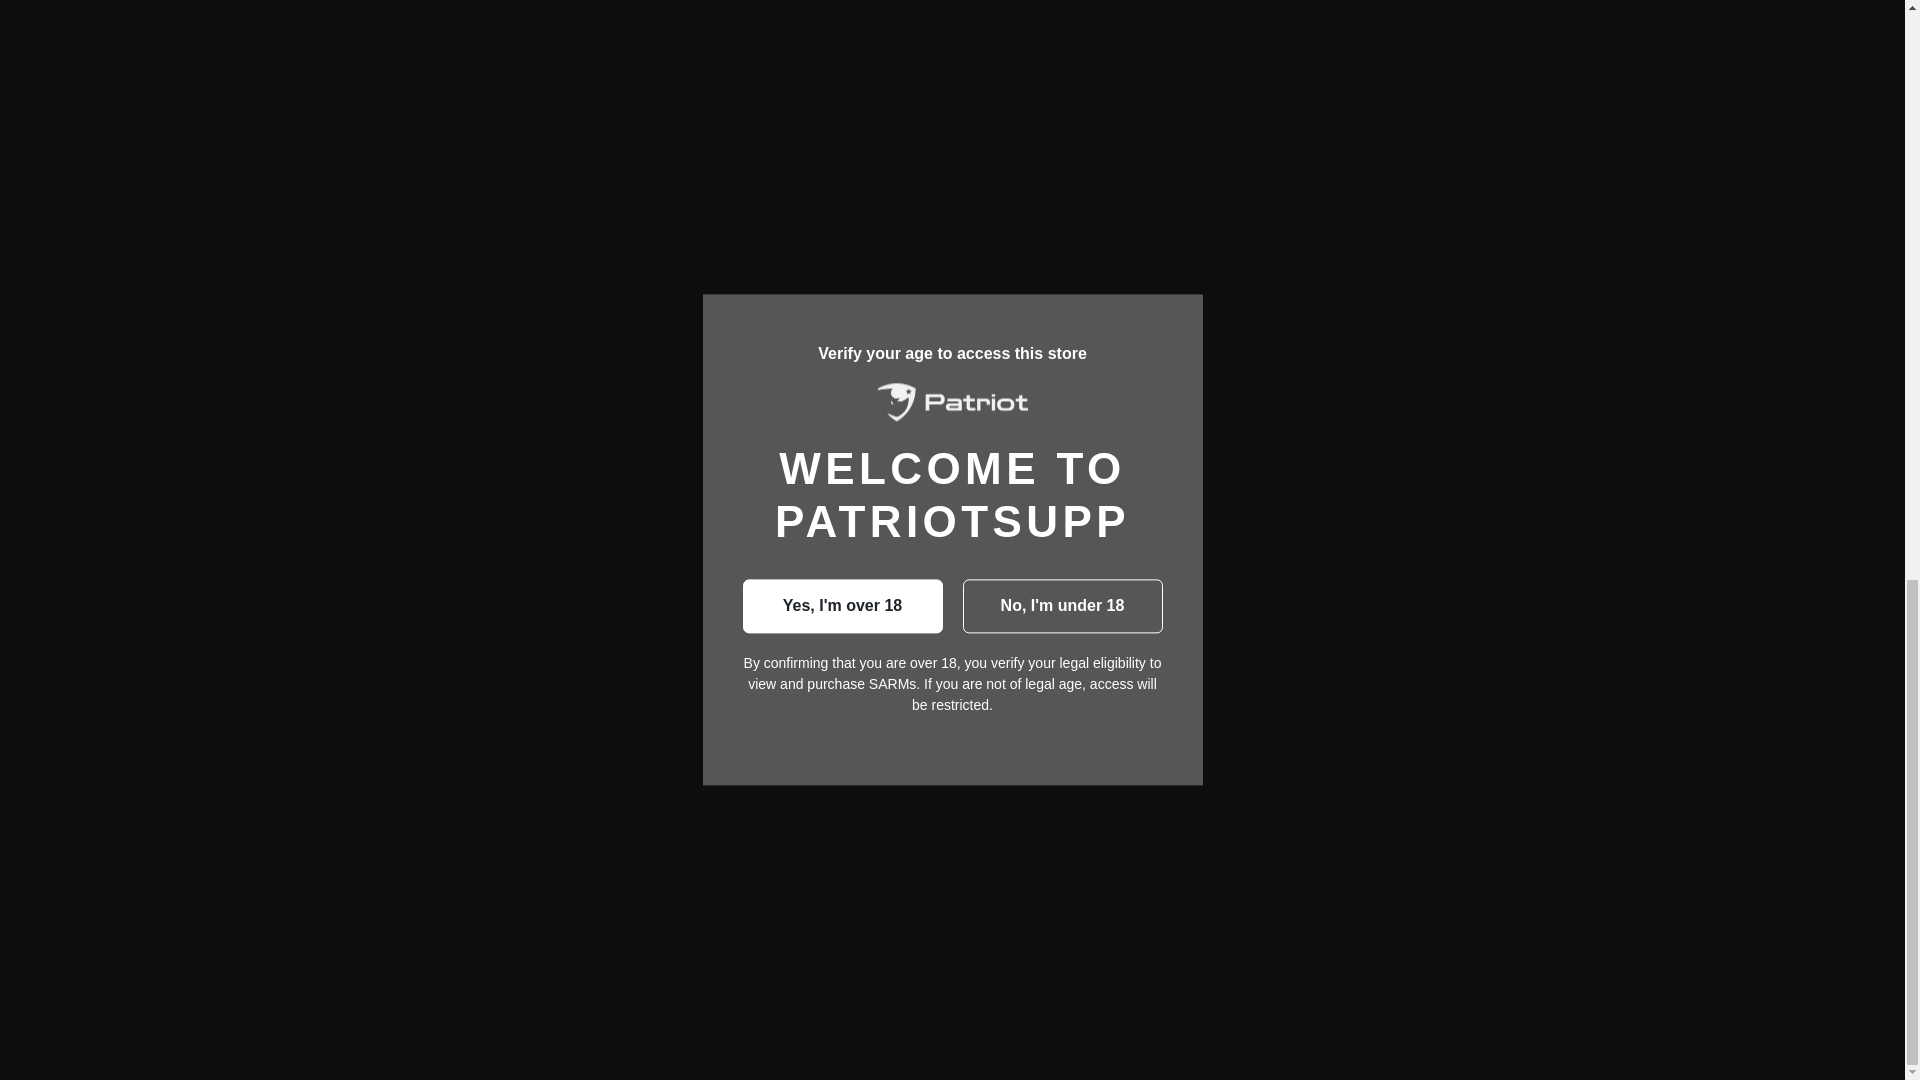  What do you see at coordinates (1120, 30) in the screenshot?
I see `research purposes` at bounding box center [1120, 30].